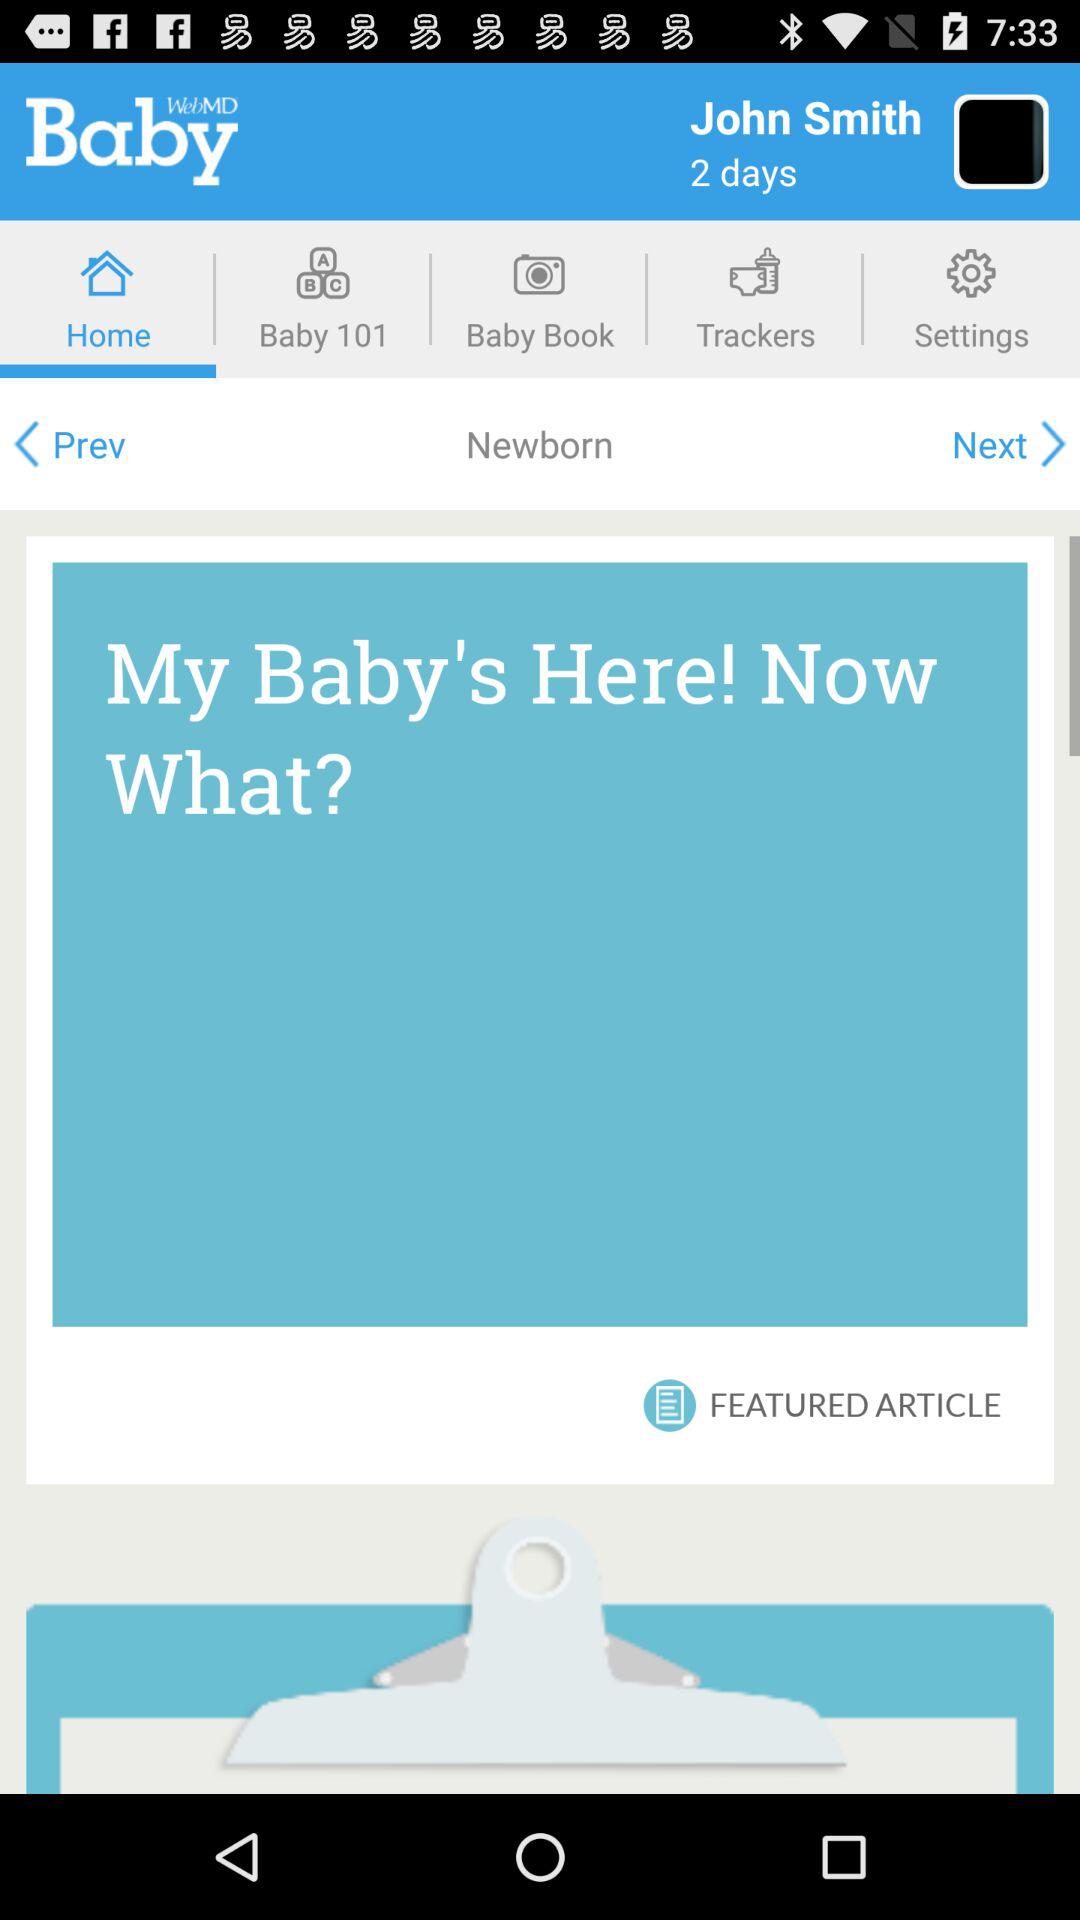 This screenshot has width=1080, height=1920. I want to click on press the item next to the featured article, so click(670, 1405).